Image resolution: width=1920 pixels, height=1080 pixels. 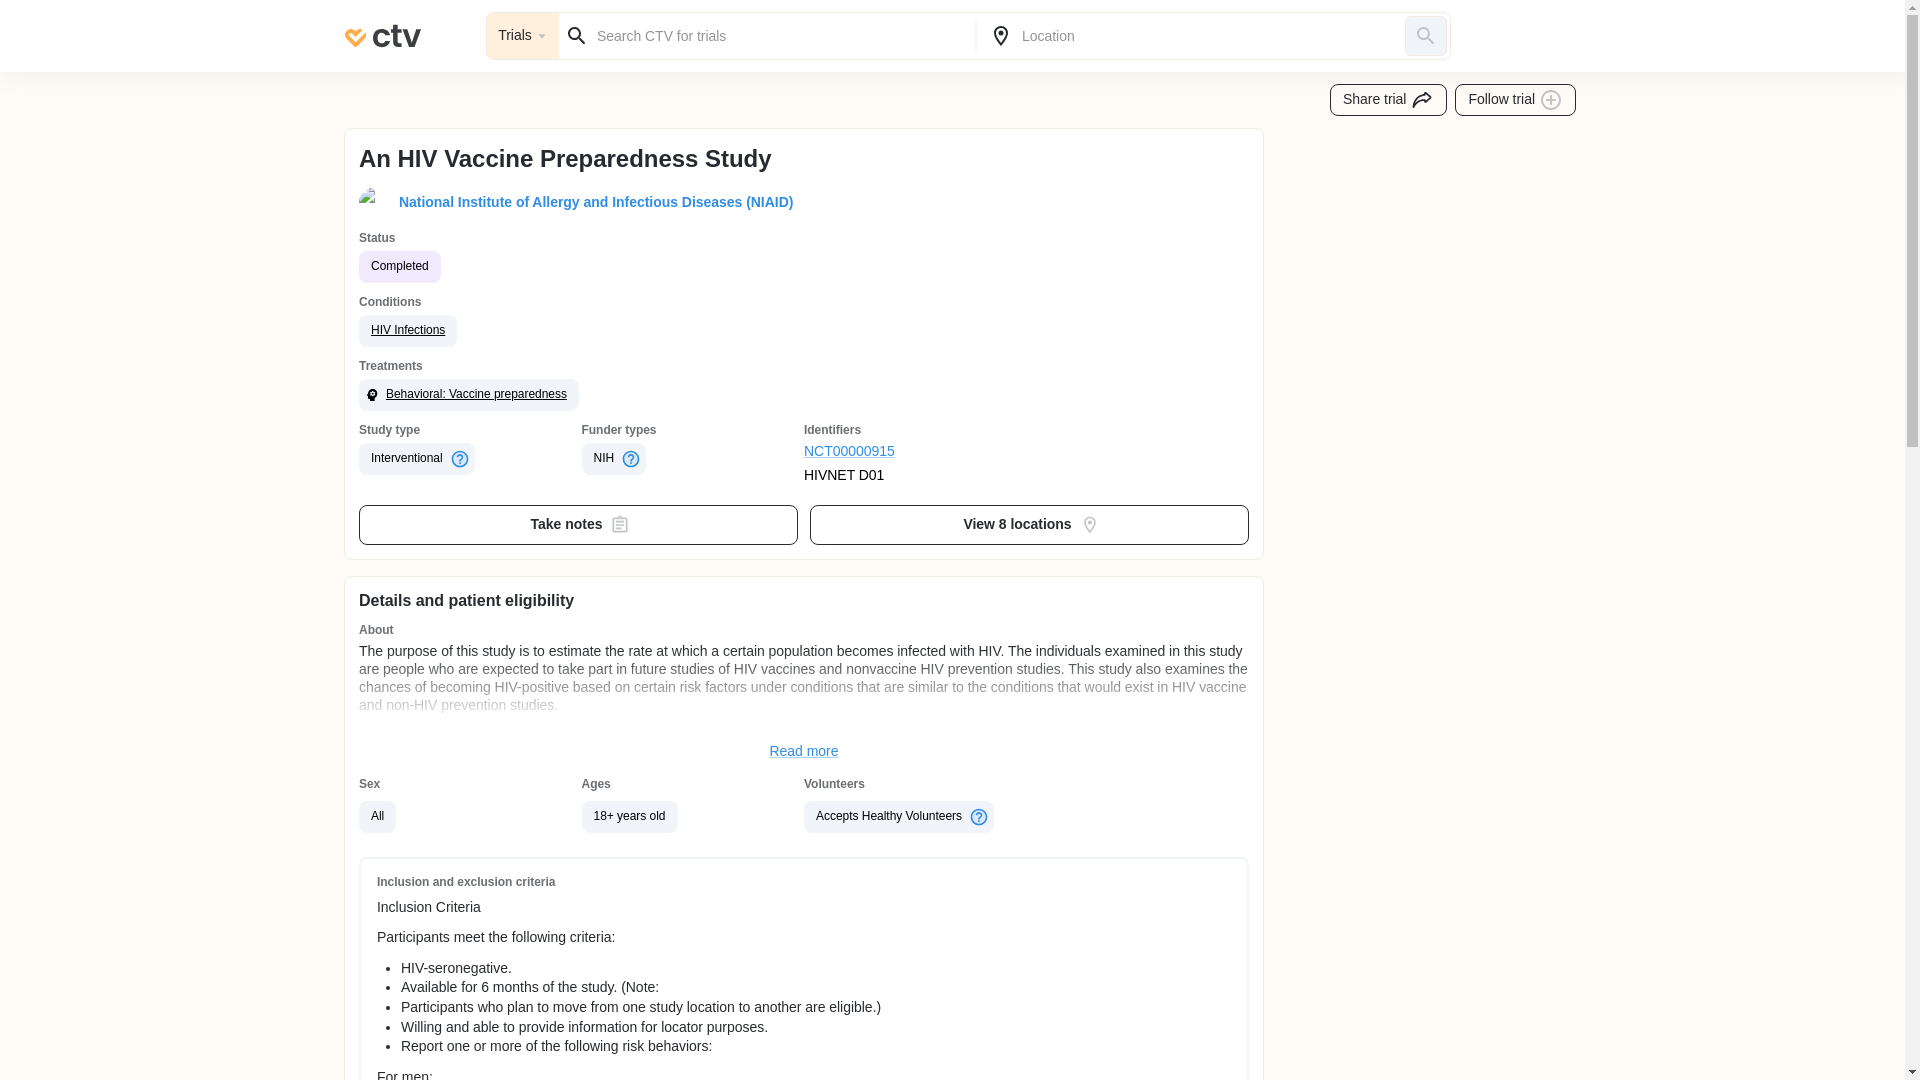 What do you see at coordinates (1030, 525) in the screenshot?
I see `View 8 locations` at bounding box center [1030, 525].